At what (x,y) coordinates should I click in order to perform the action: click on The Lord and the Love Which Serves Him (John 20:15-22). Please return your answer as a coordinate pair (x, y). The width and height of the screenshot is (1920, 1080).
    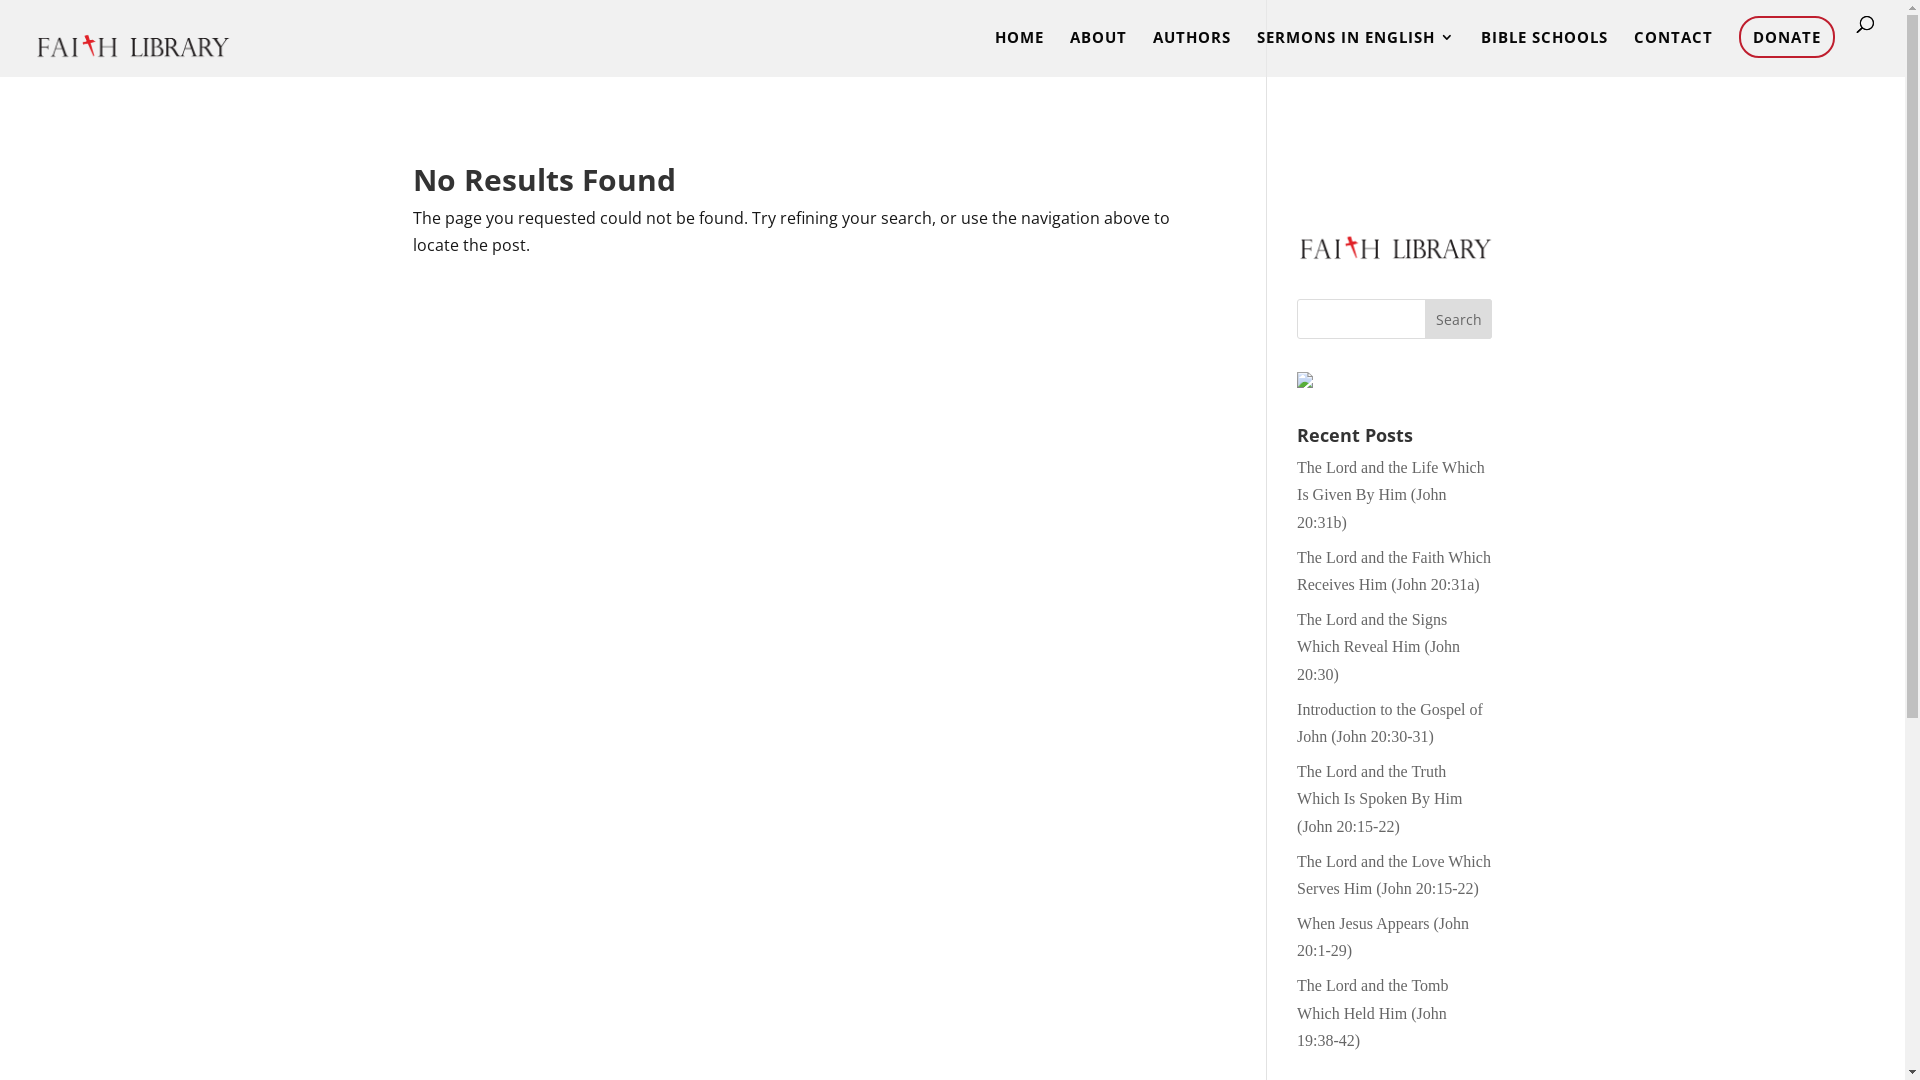
    Looking at the image, I should click on (1394, 875).